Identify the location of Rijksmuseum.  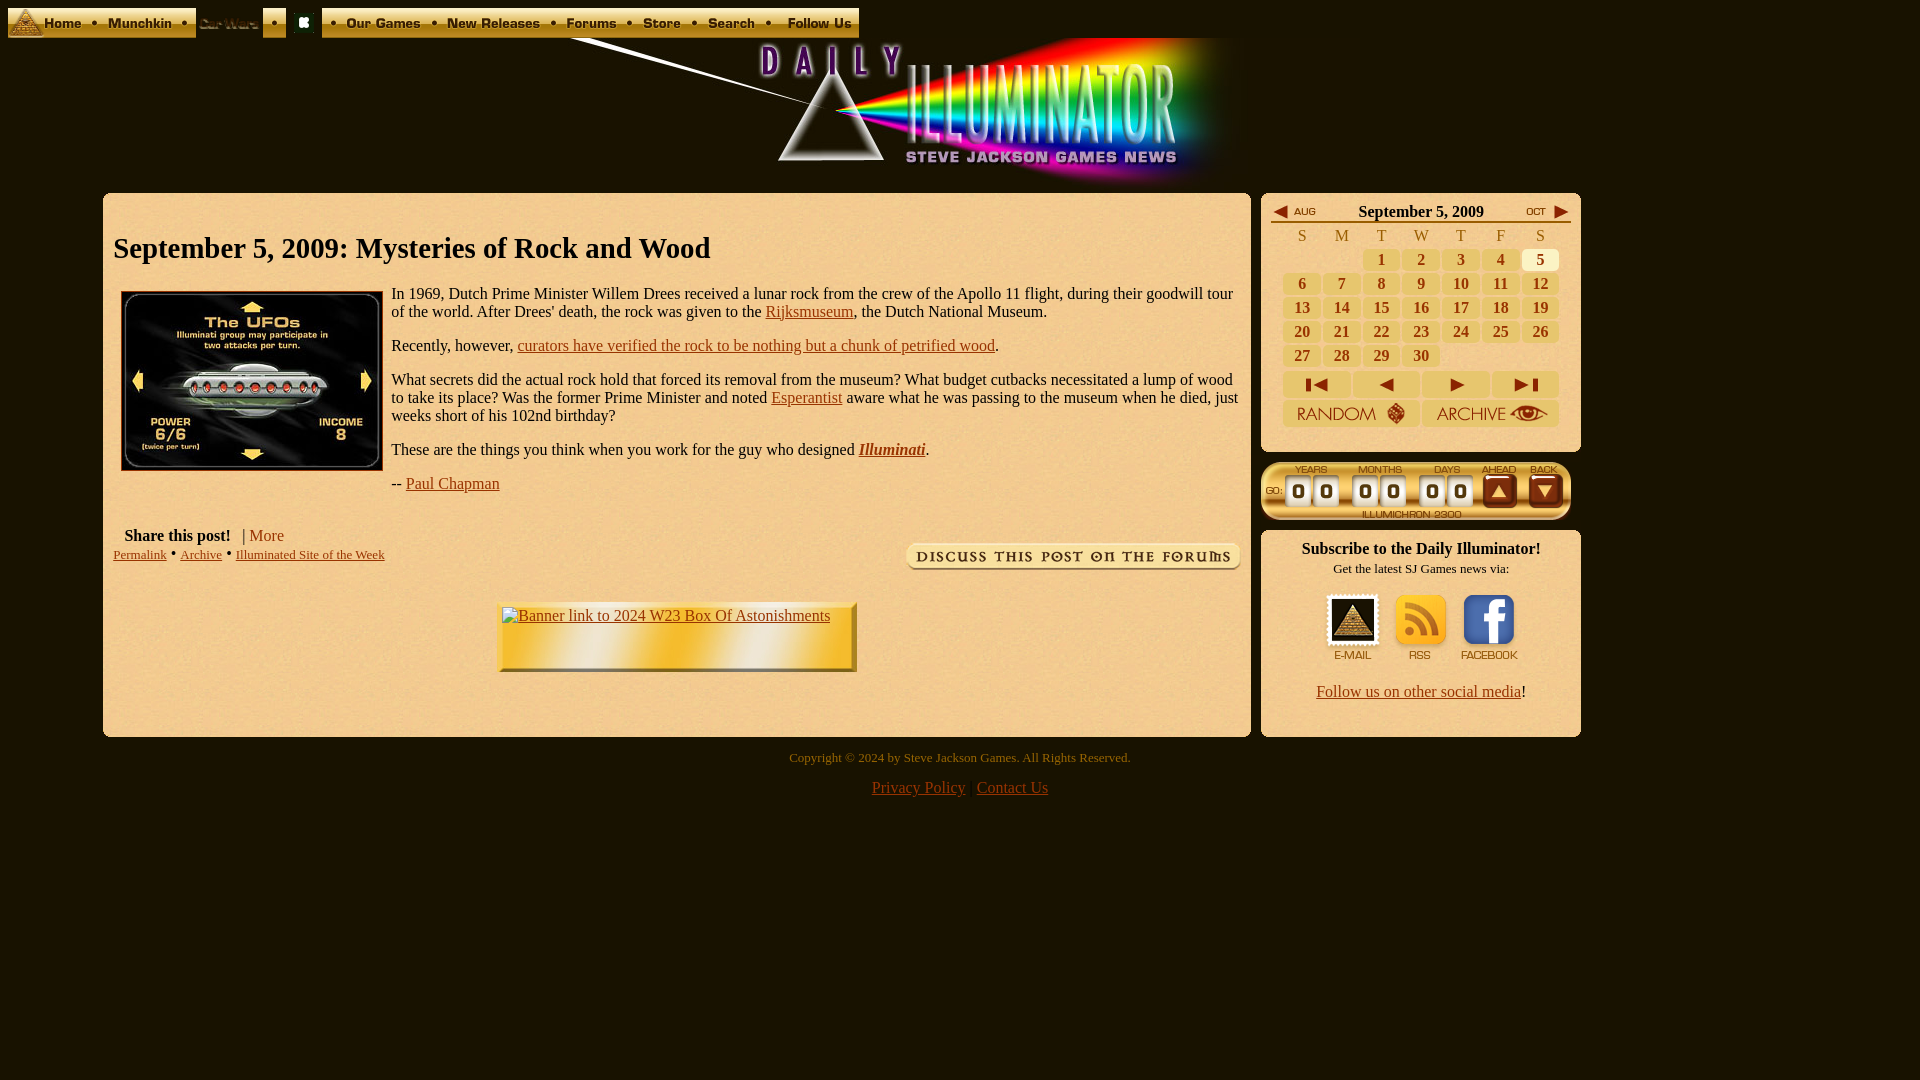
(810, 311).